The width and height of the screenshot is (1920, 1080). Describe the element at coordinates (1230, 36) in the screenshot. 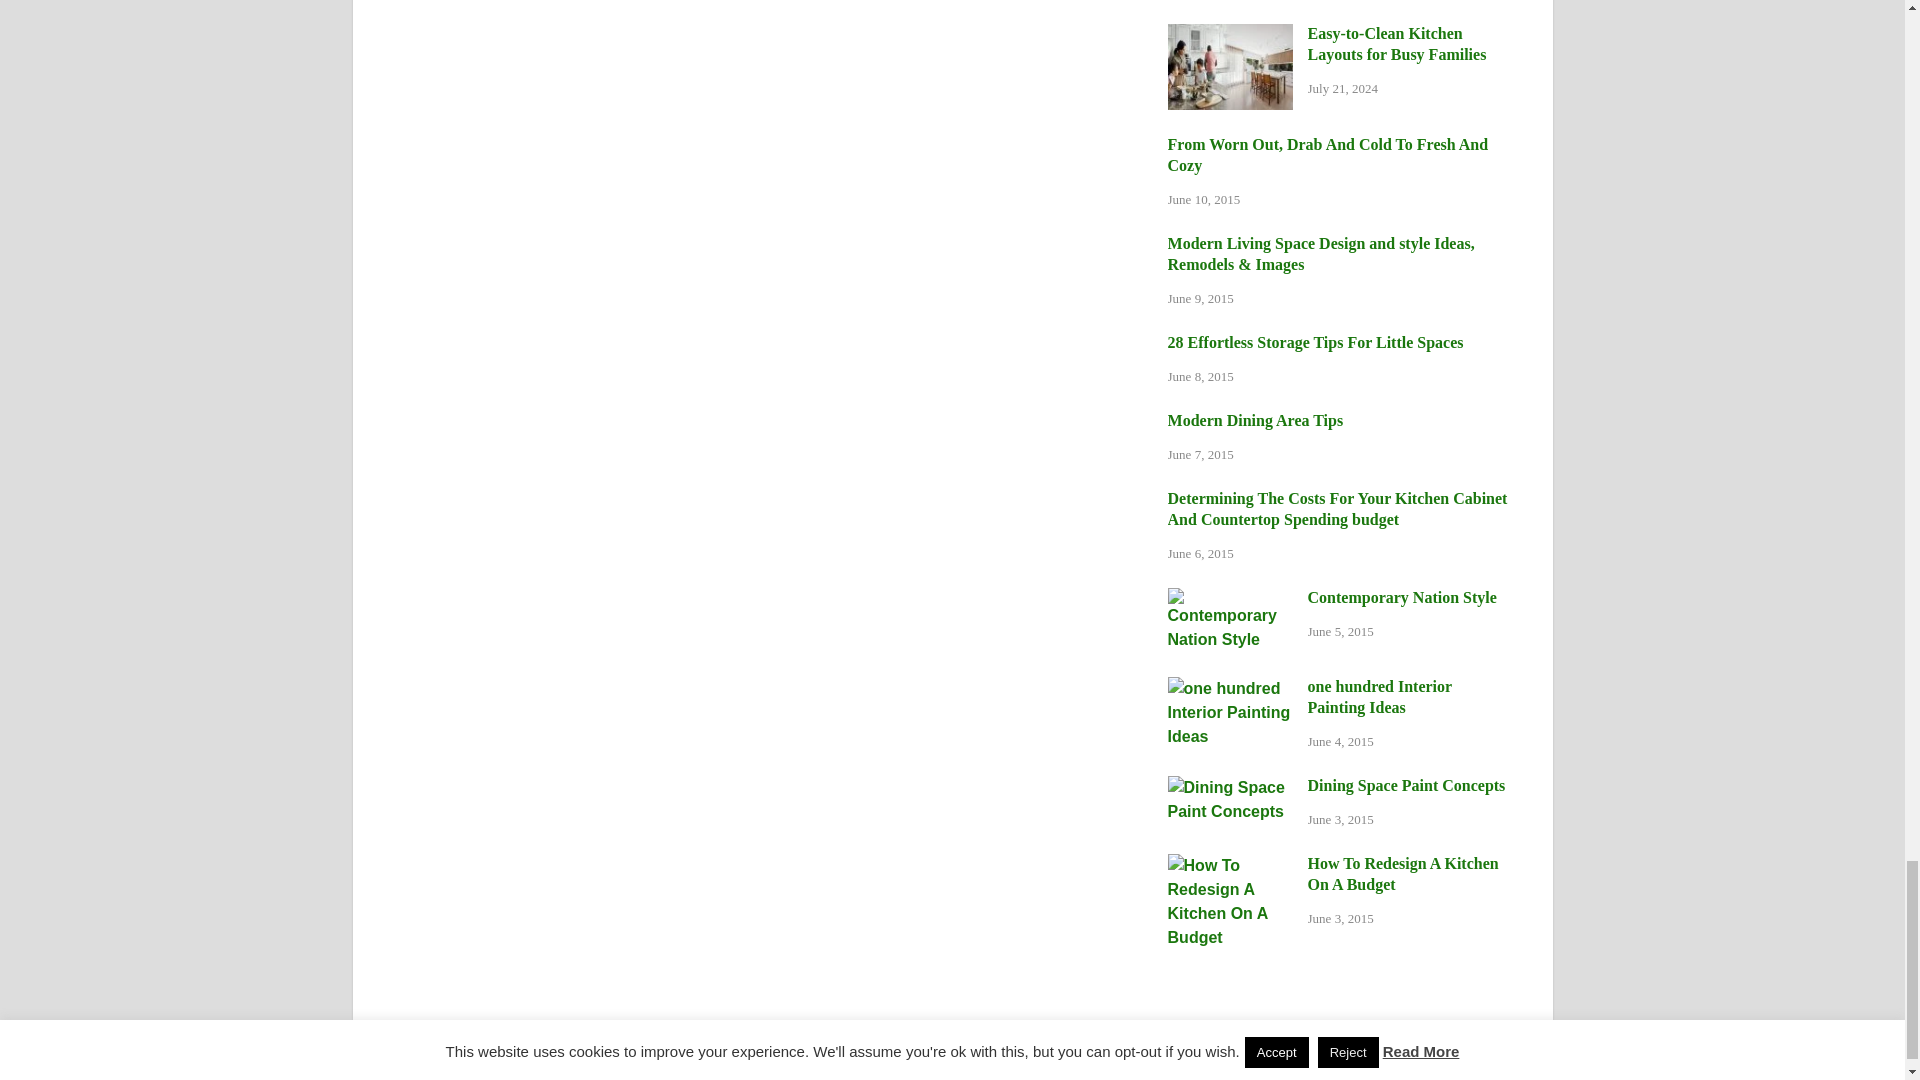

I see `Easy-to-Clean Kitchen Layouts for Busy Families` at that location.